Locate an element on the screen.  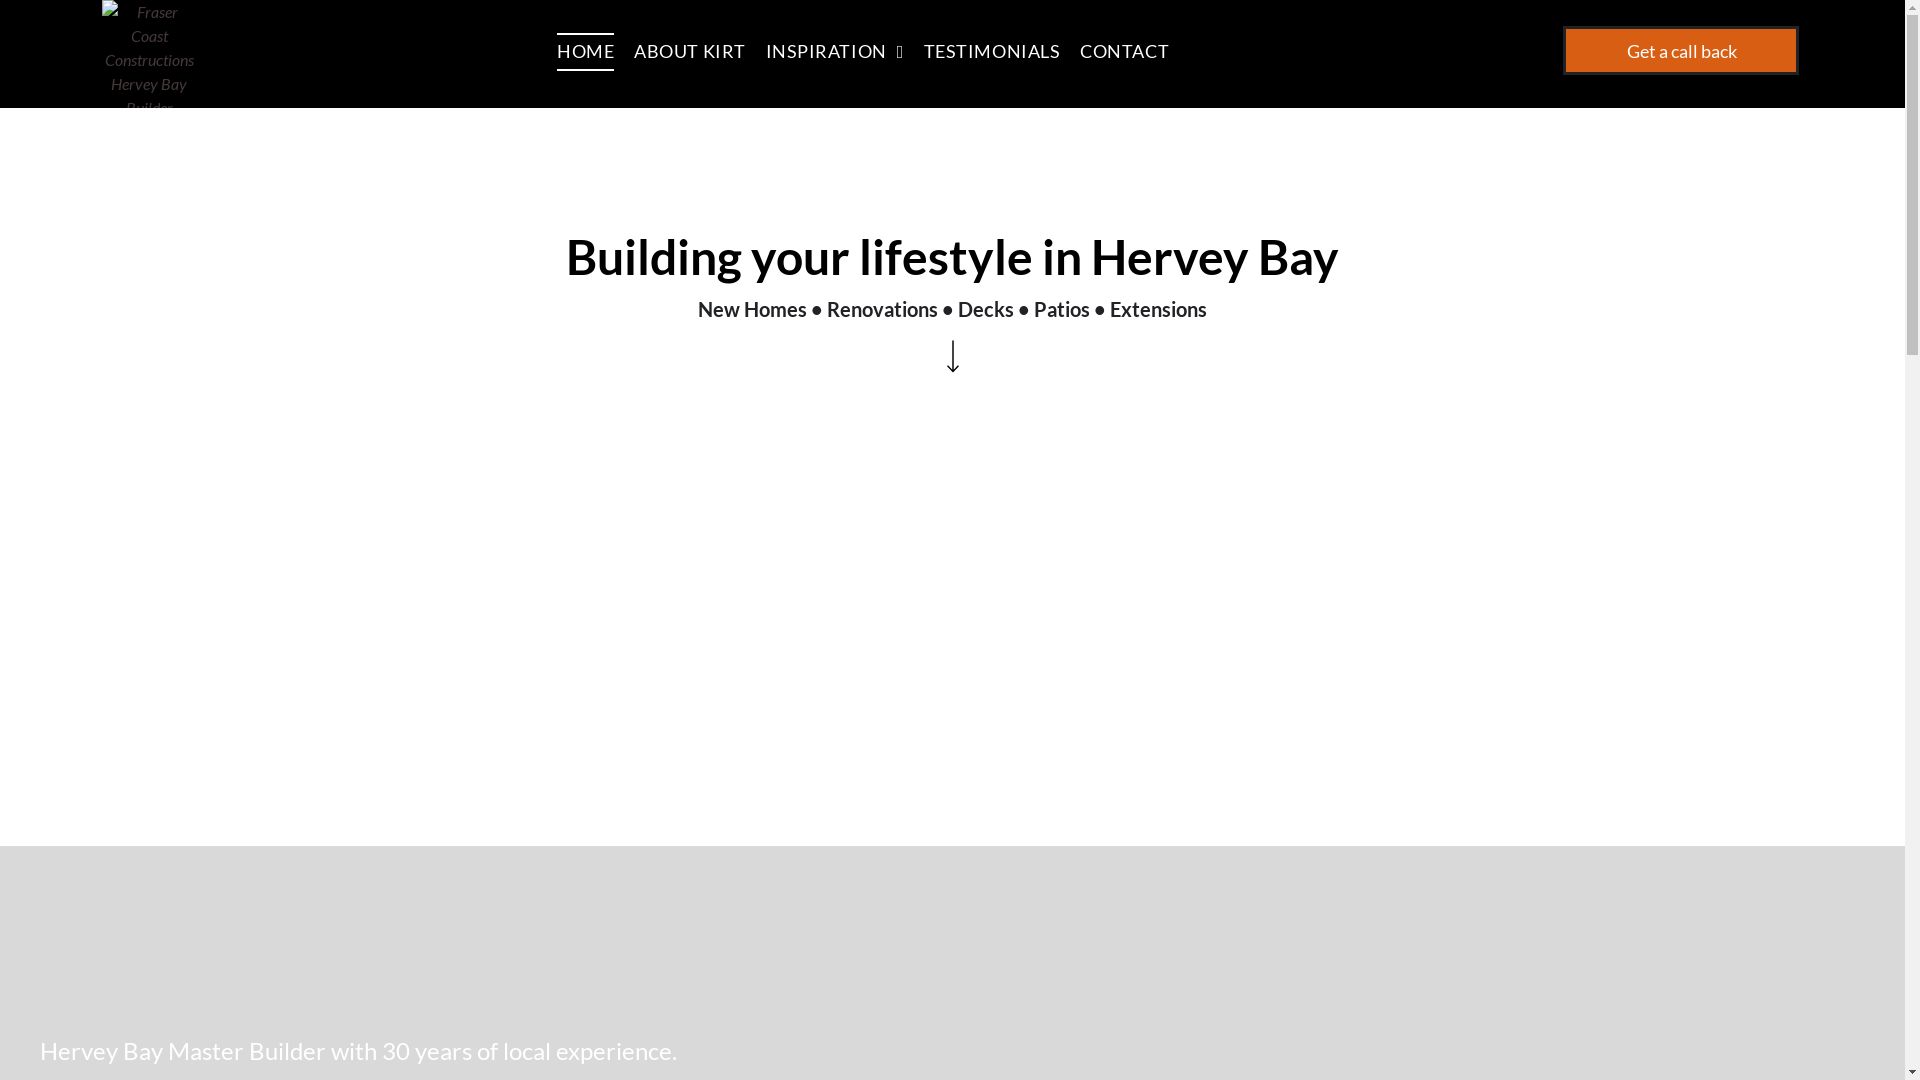
Get a call back is located at coordinates (1681, 50).